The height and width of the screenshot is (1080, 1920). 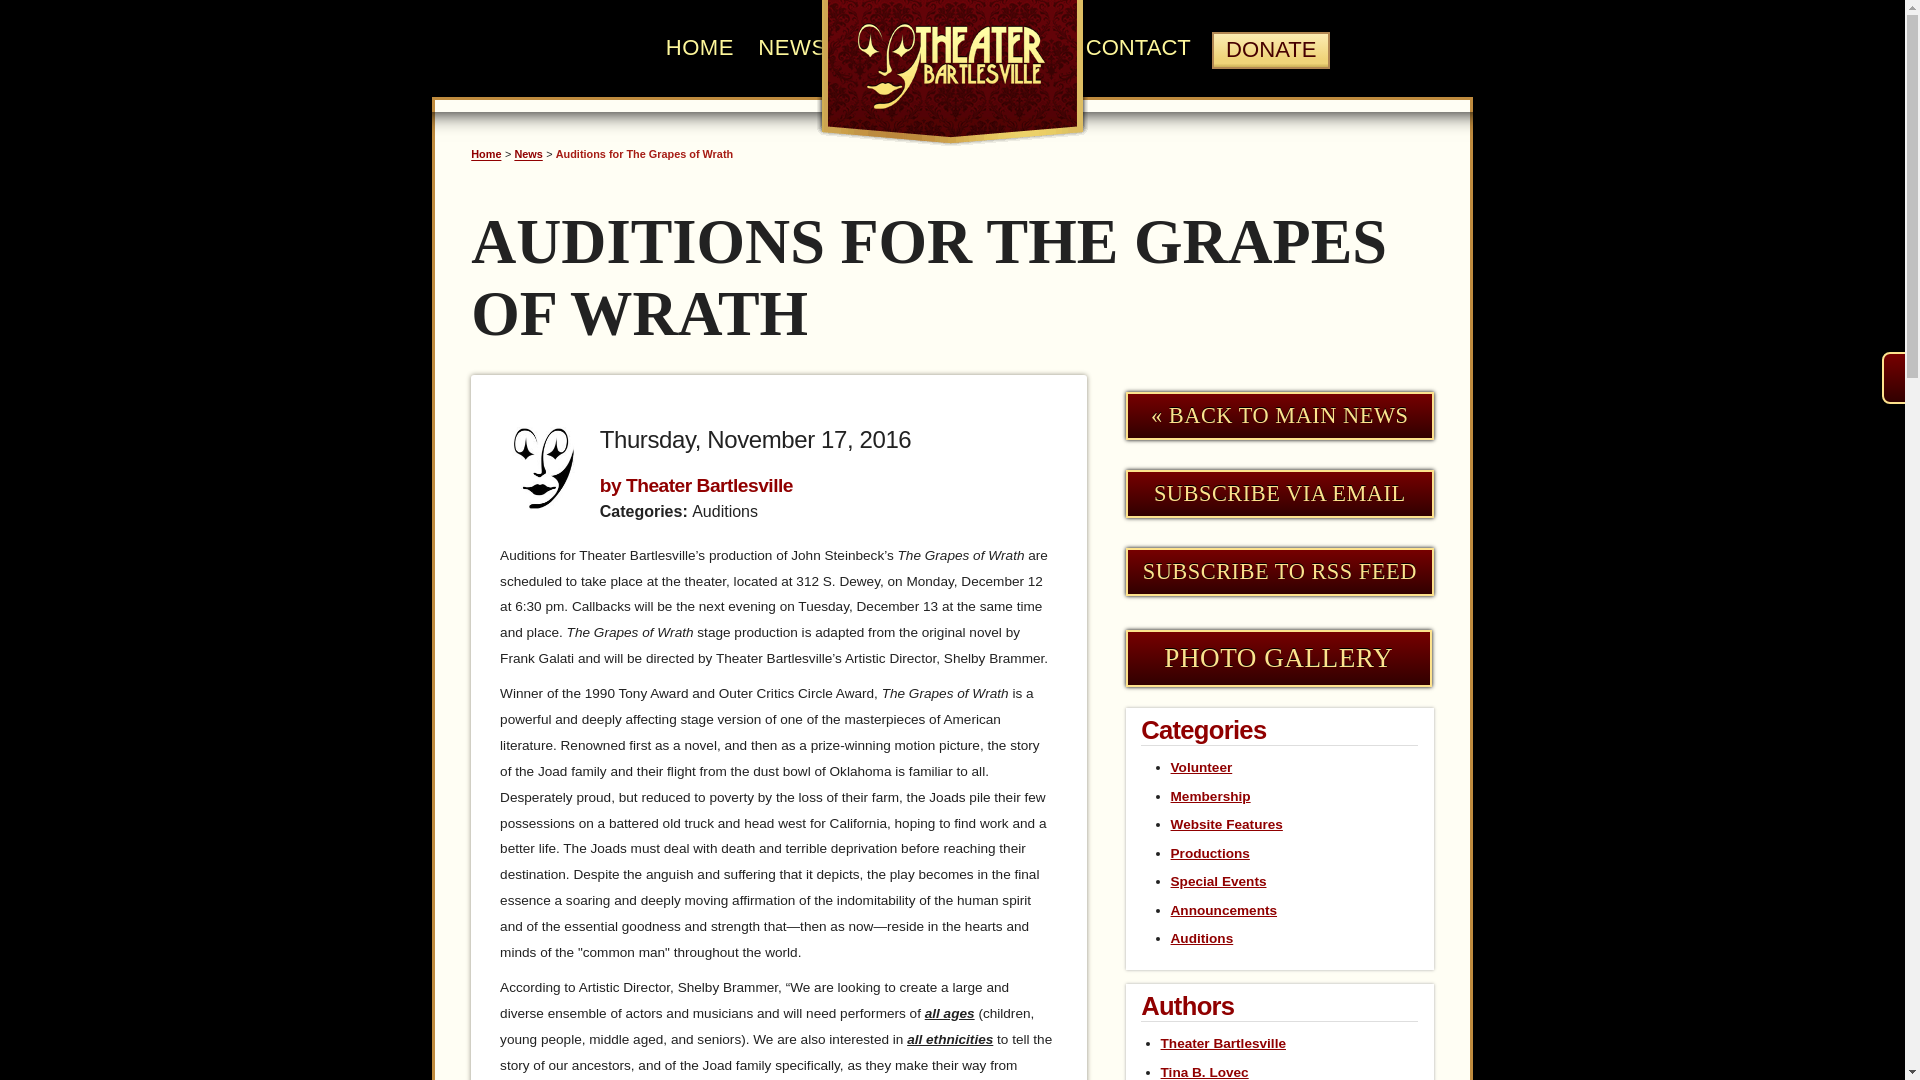 What do you see at coordinates (1280, 494) in the screenshot?
I see `Subscribe to receive an email update of each new news post.` at bounding box center [1280, 494].